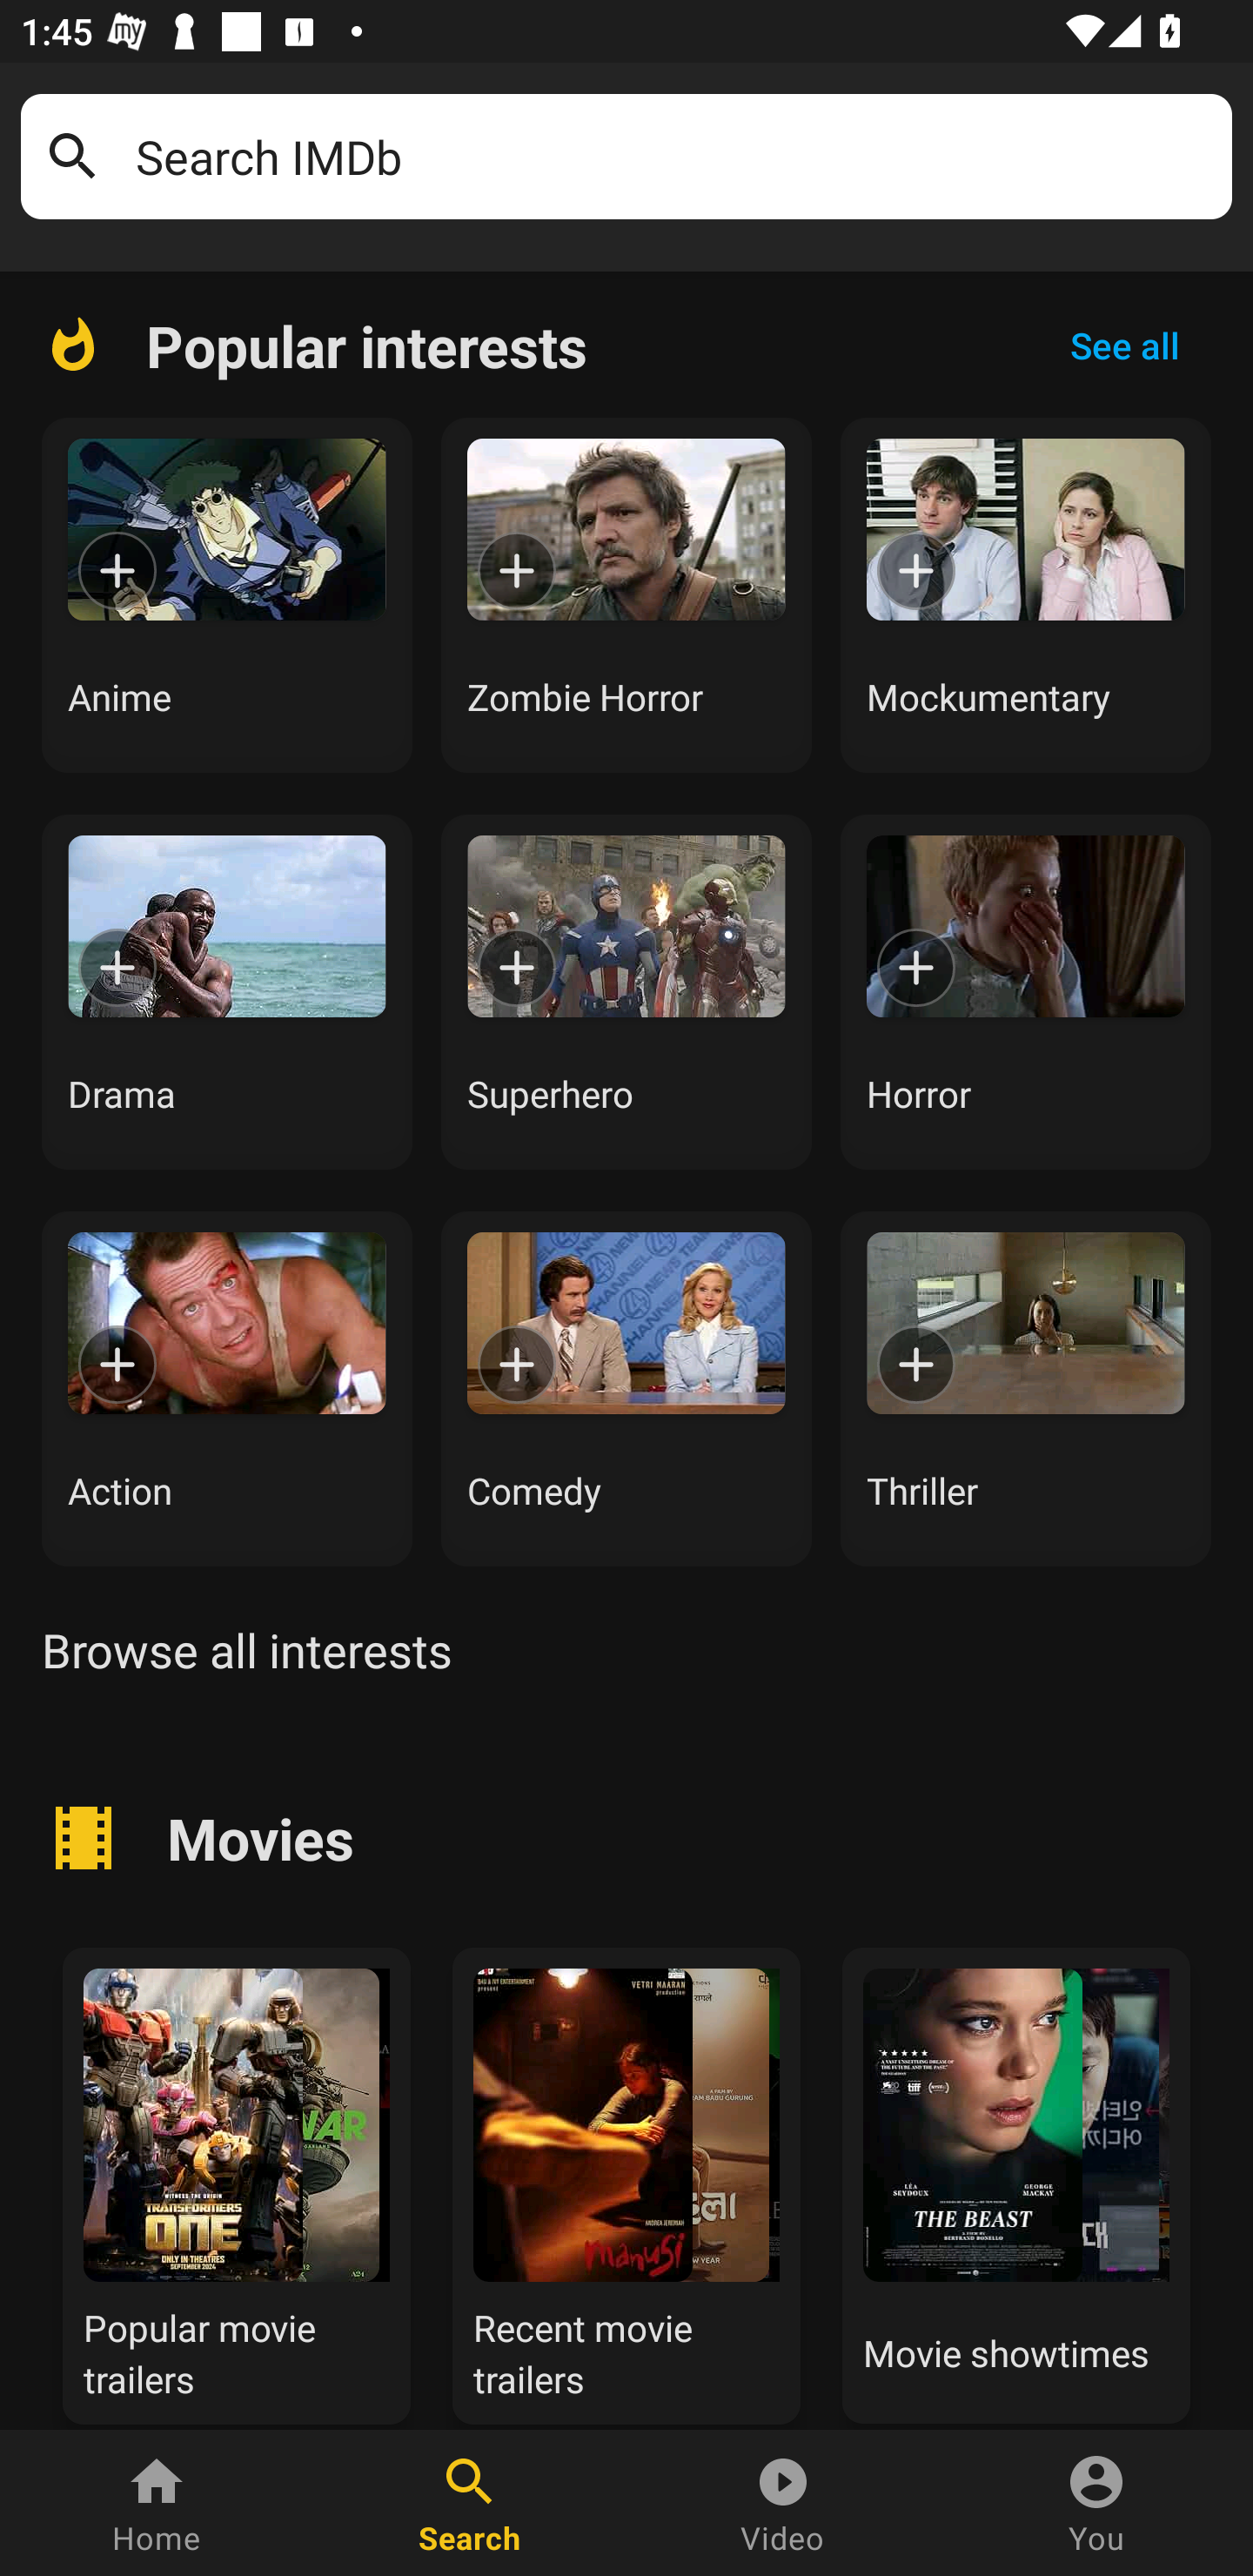 This screenshot has height=2576, width=1253. What do you see at coordinates (626, 594) in the screenshot?
I see `Zombie Horror` at bounding box center [626, 594].